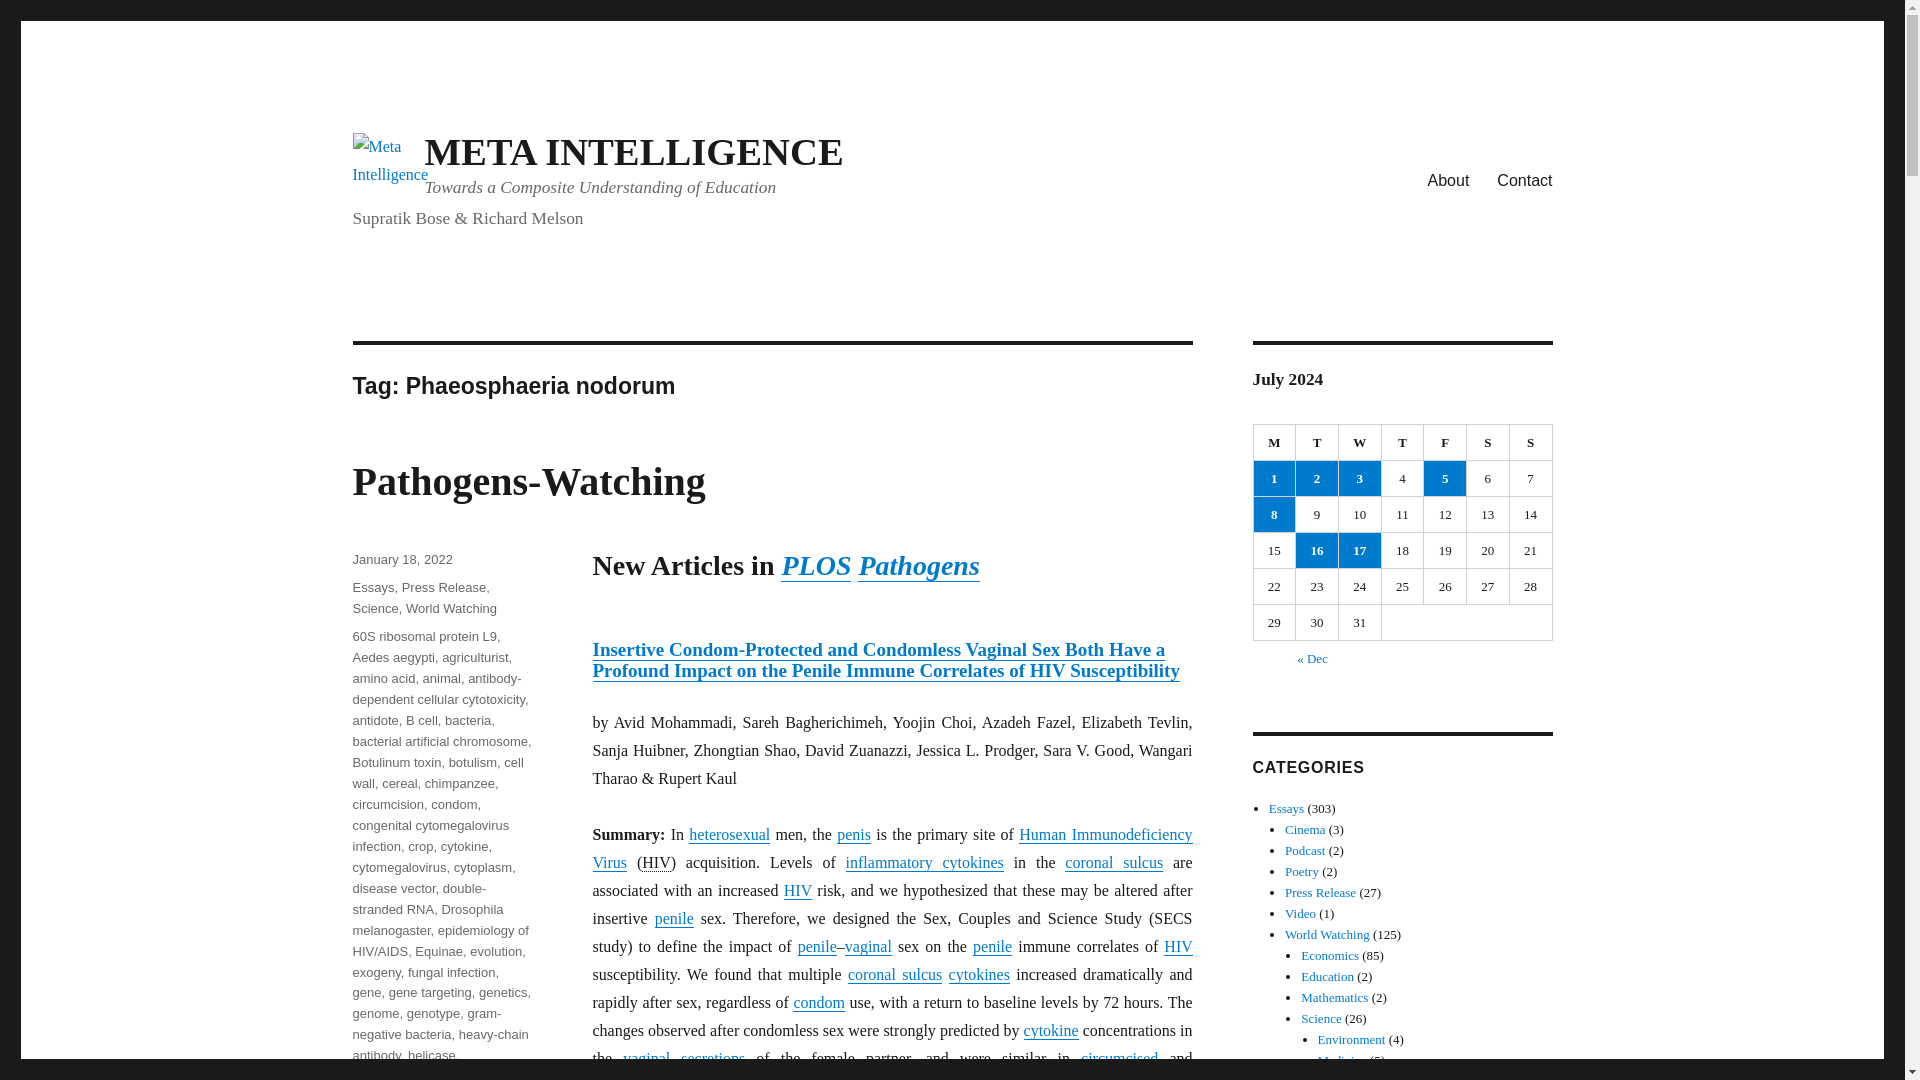  What do you see at coordinates (1051, 1030) in the screenshot?
I see `cytokine` at bounding box center [1051, 1030].